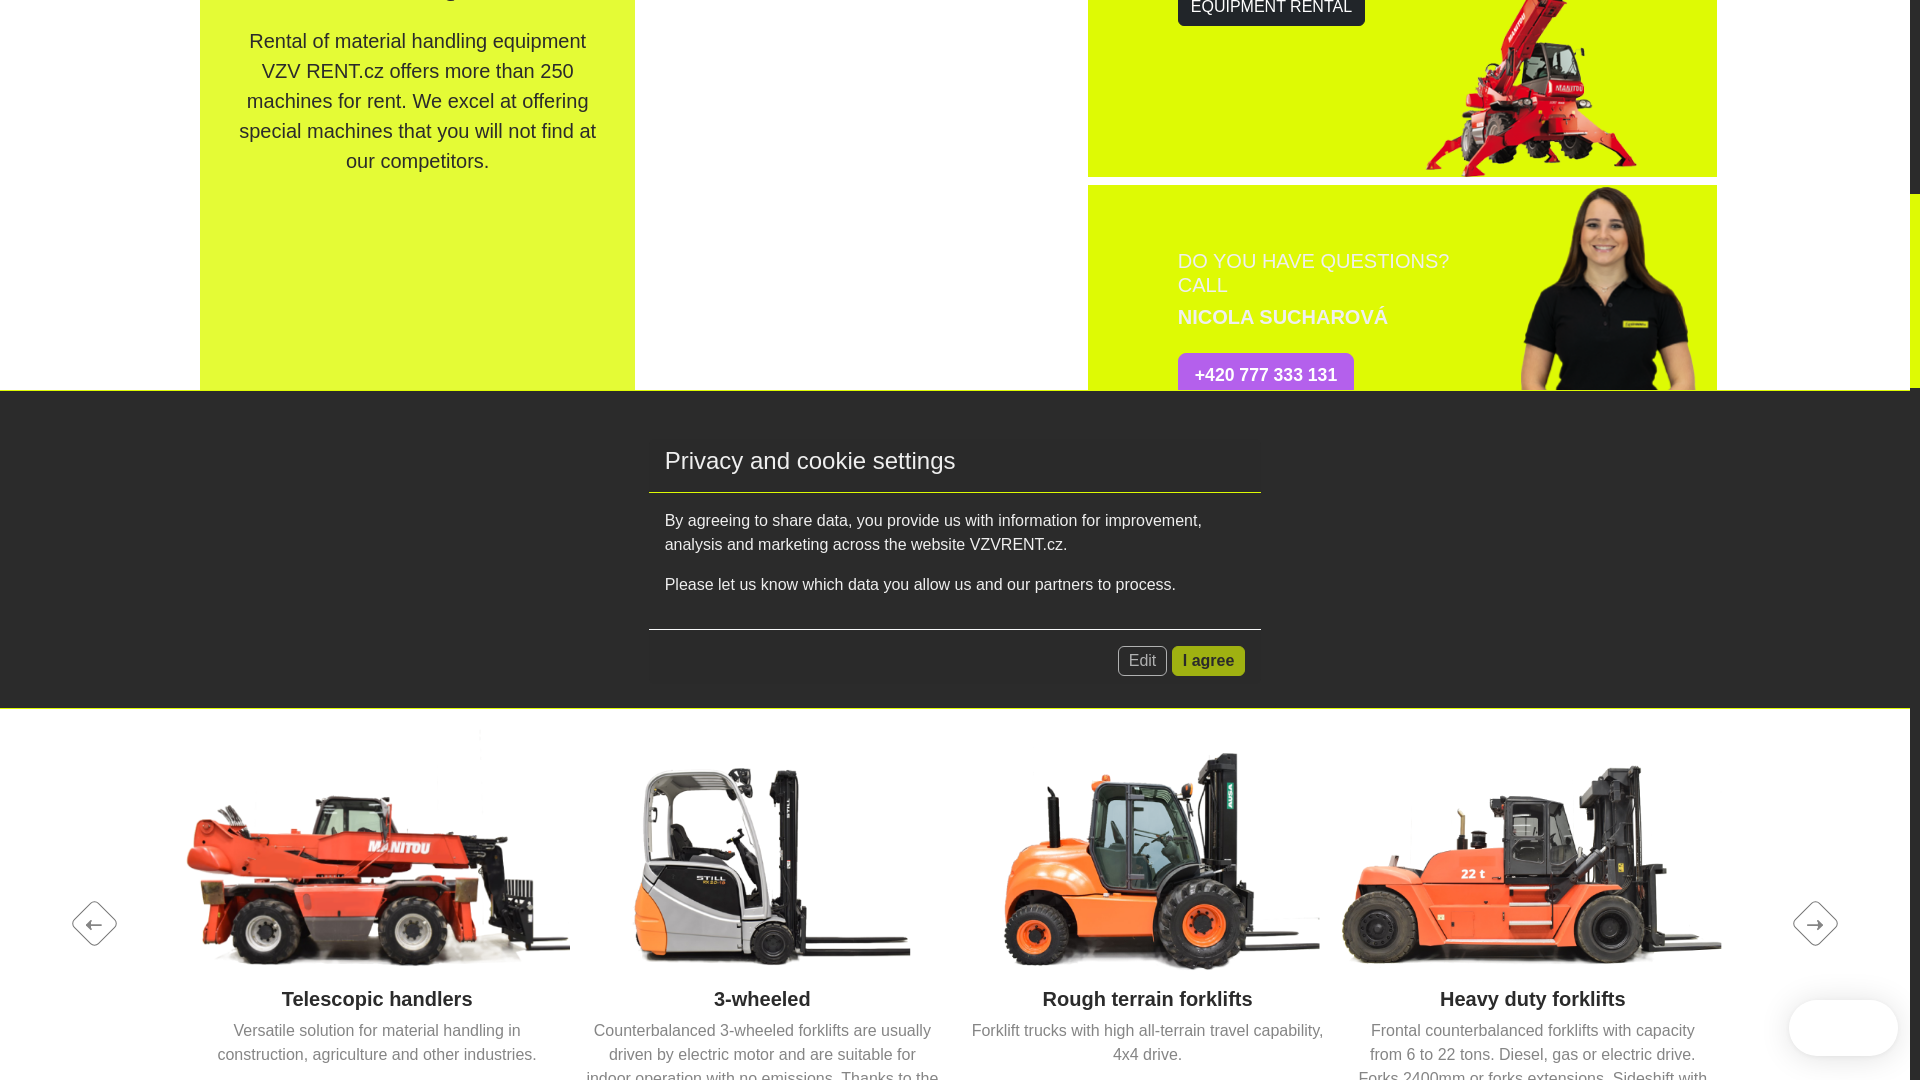 This screenshot has width=1920, height=1080. Describe the element at coordinates (1147, 843) in the screenshot. I see `Rough terrain forklifts` at that location.